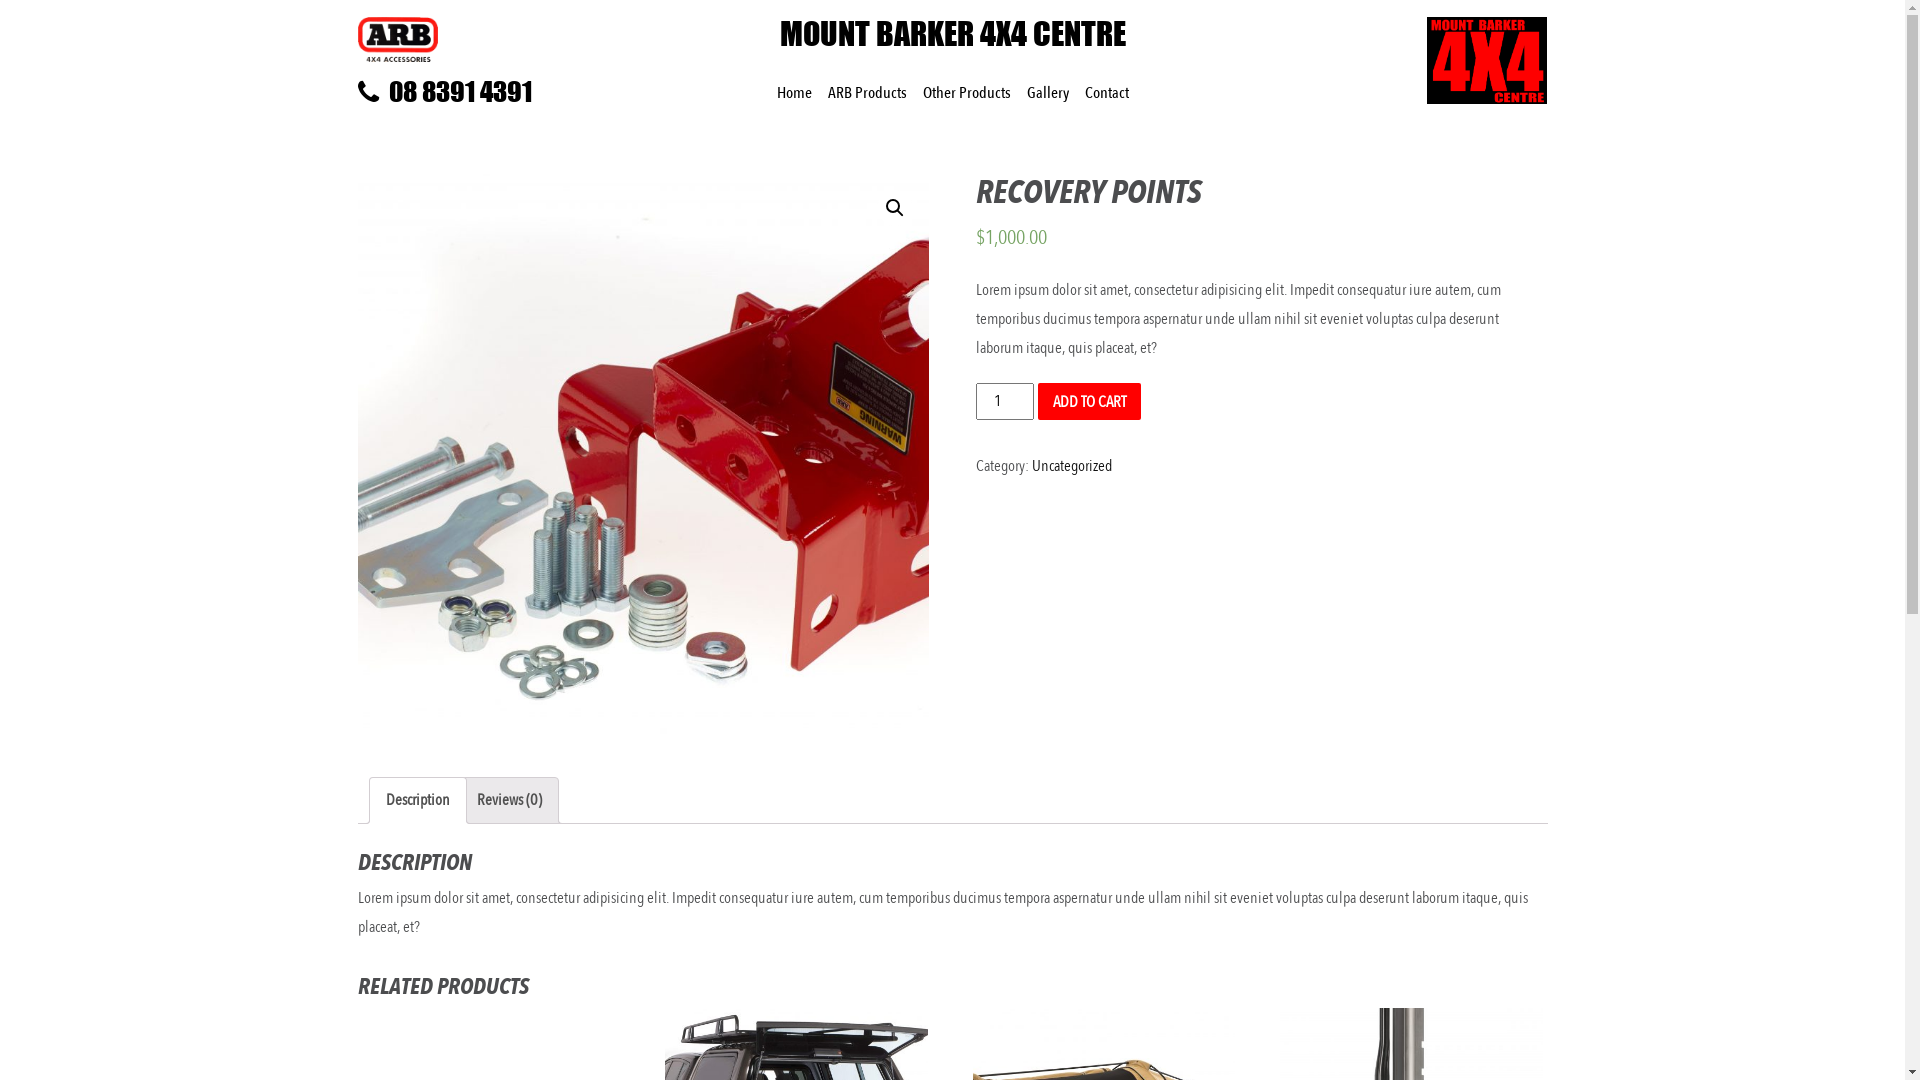 The image size is (1920, 1080). What do you see at coordinates (644, 460) in the screenshot?
I see `Recovery Points` at bounding box center [644, 460].